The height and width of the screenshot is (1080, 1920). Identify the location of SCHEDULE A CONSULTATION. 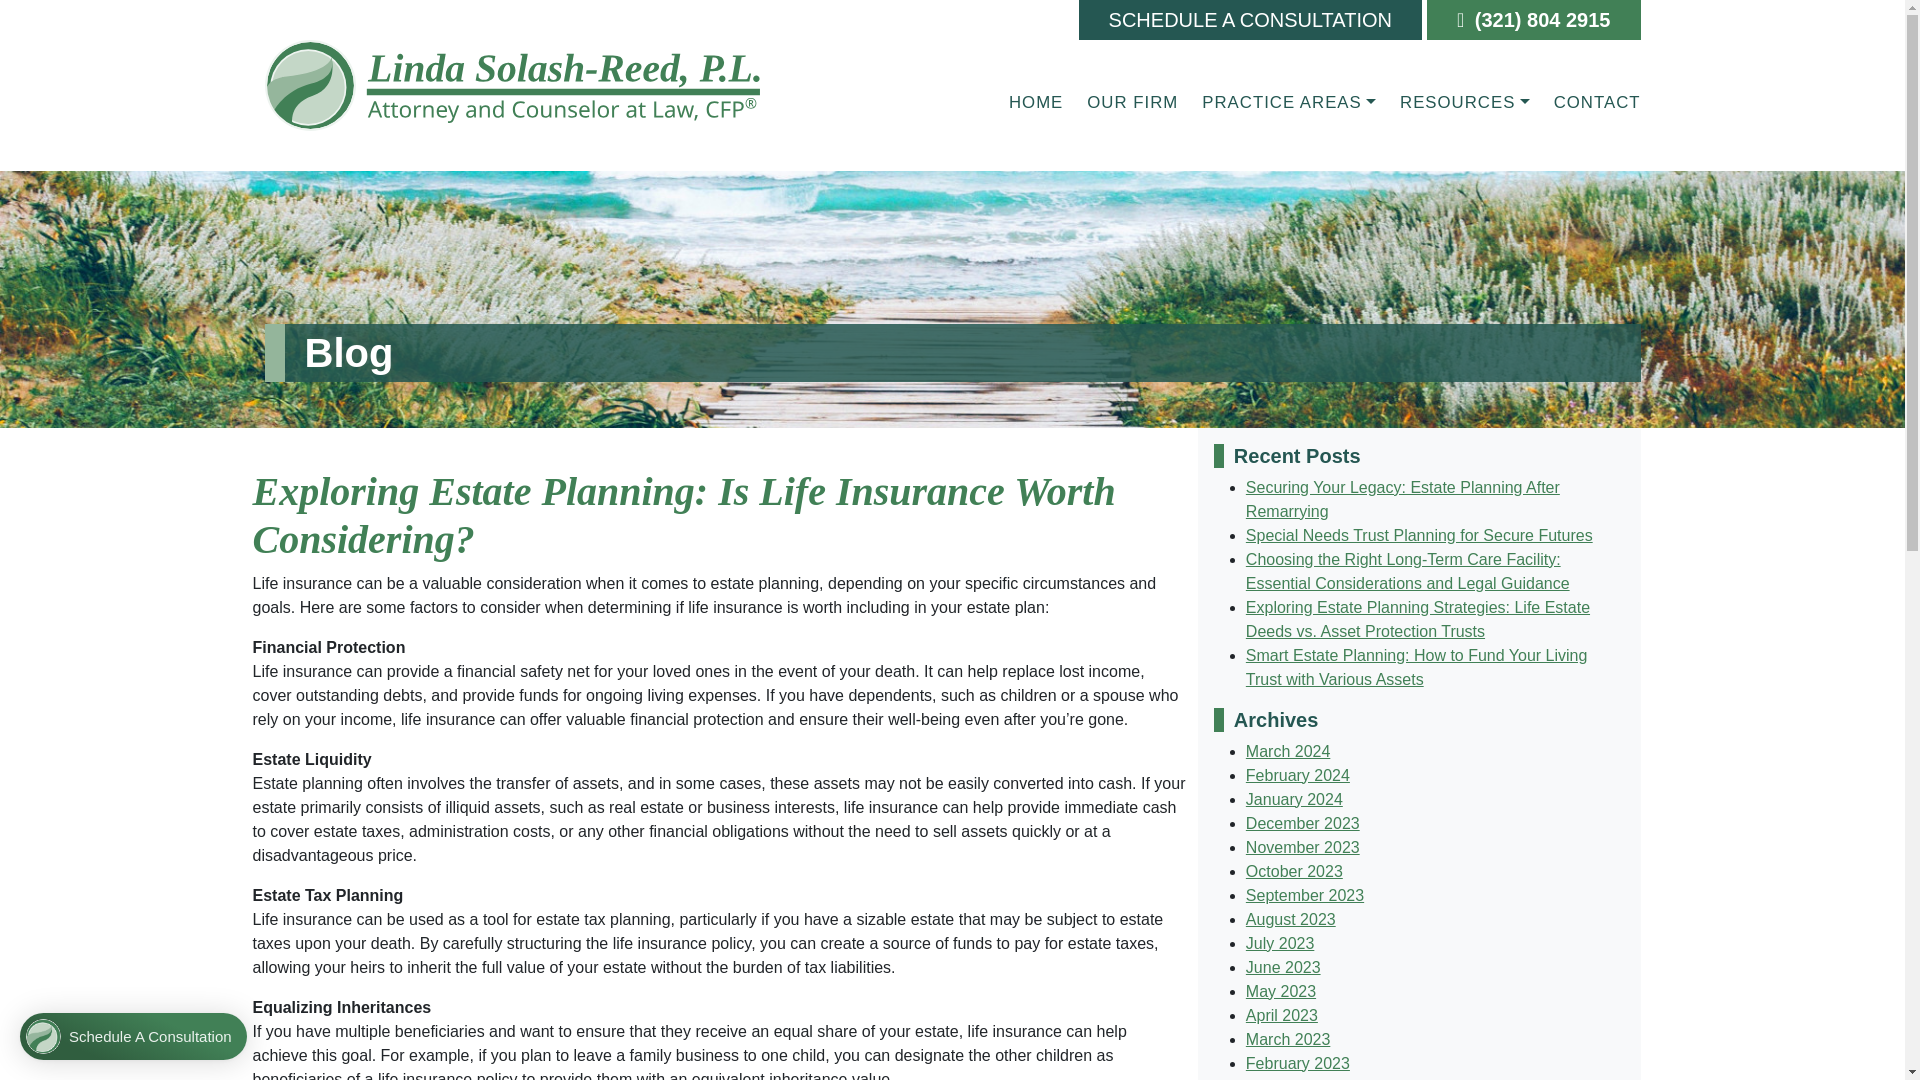
(1250, 20).